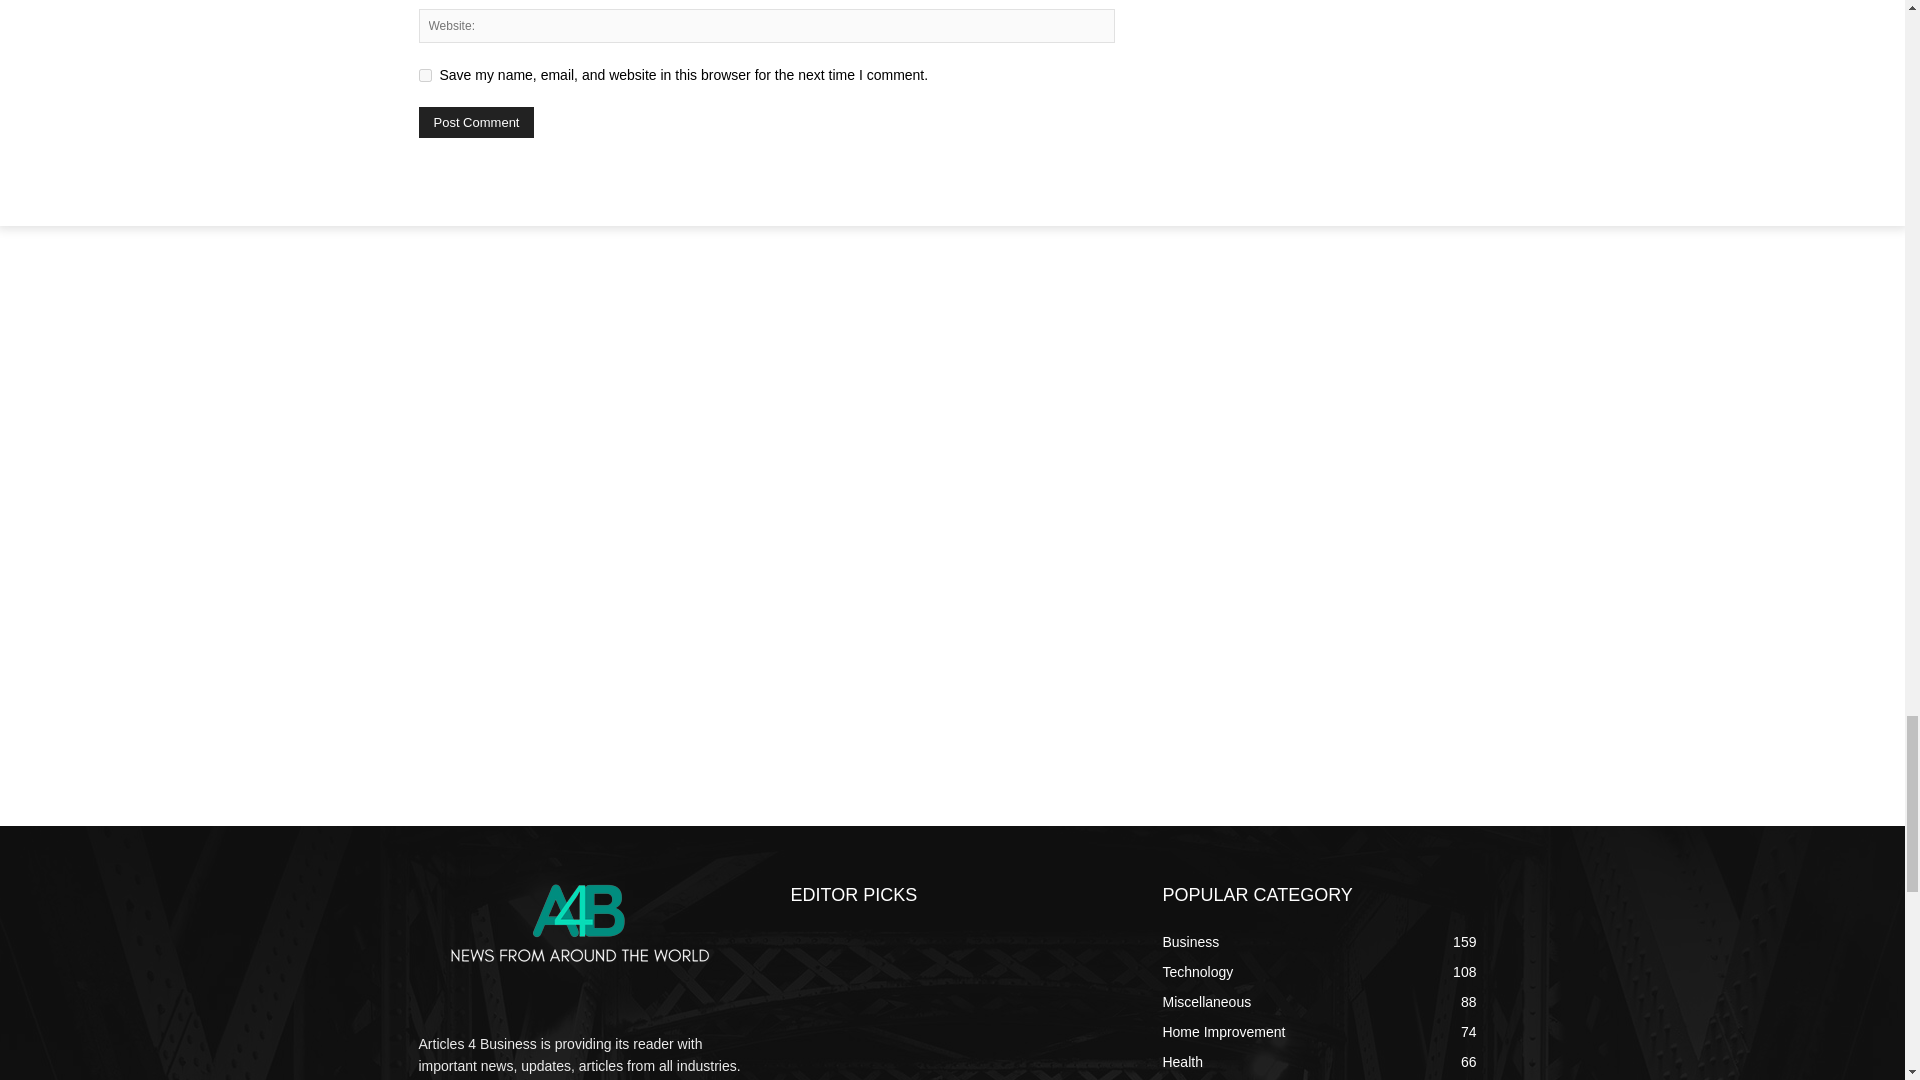 Image resolution: width=1920 pixels, height=1080 pixels. I want to click on Post Comment, so click(476, 122).